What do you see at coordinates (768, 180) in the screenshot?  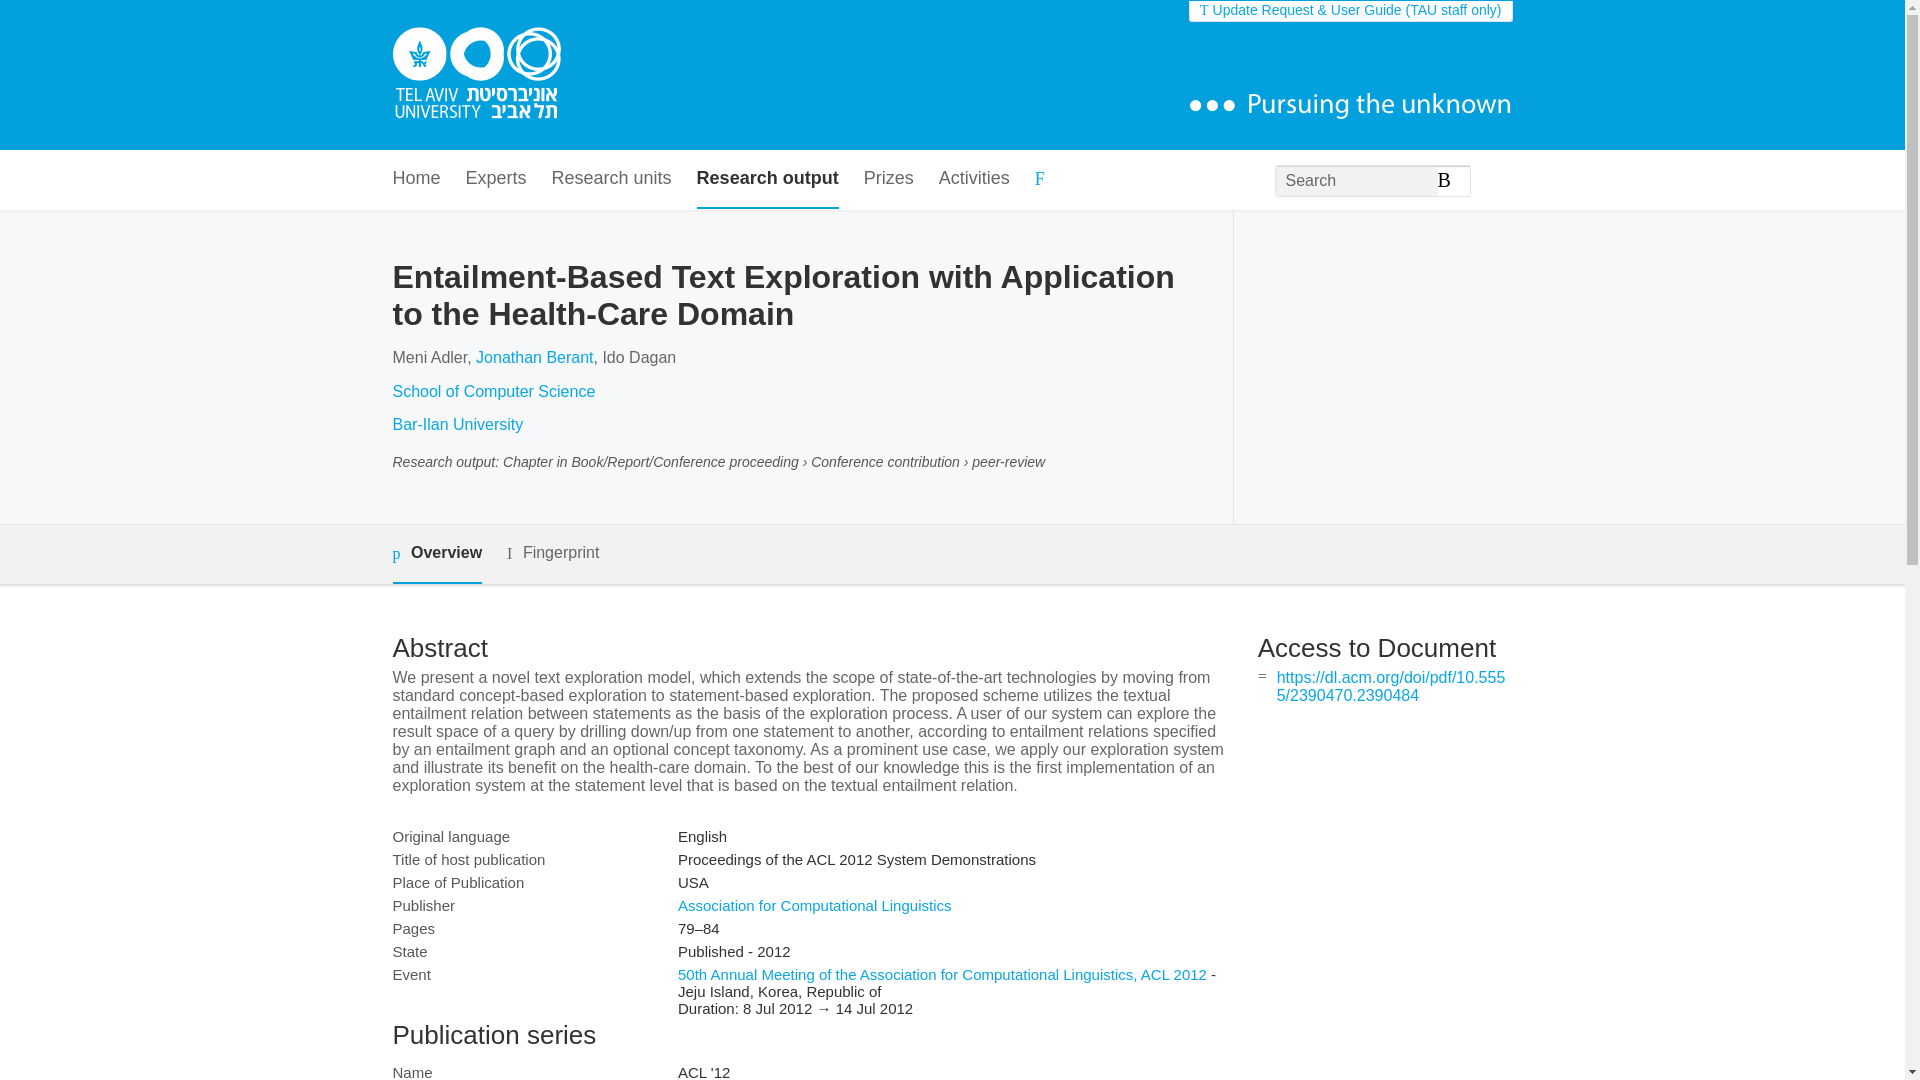 I see `Research output` at bounding box center [768, 180].